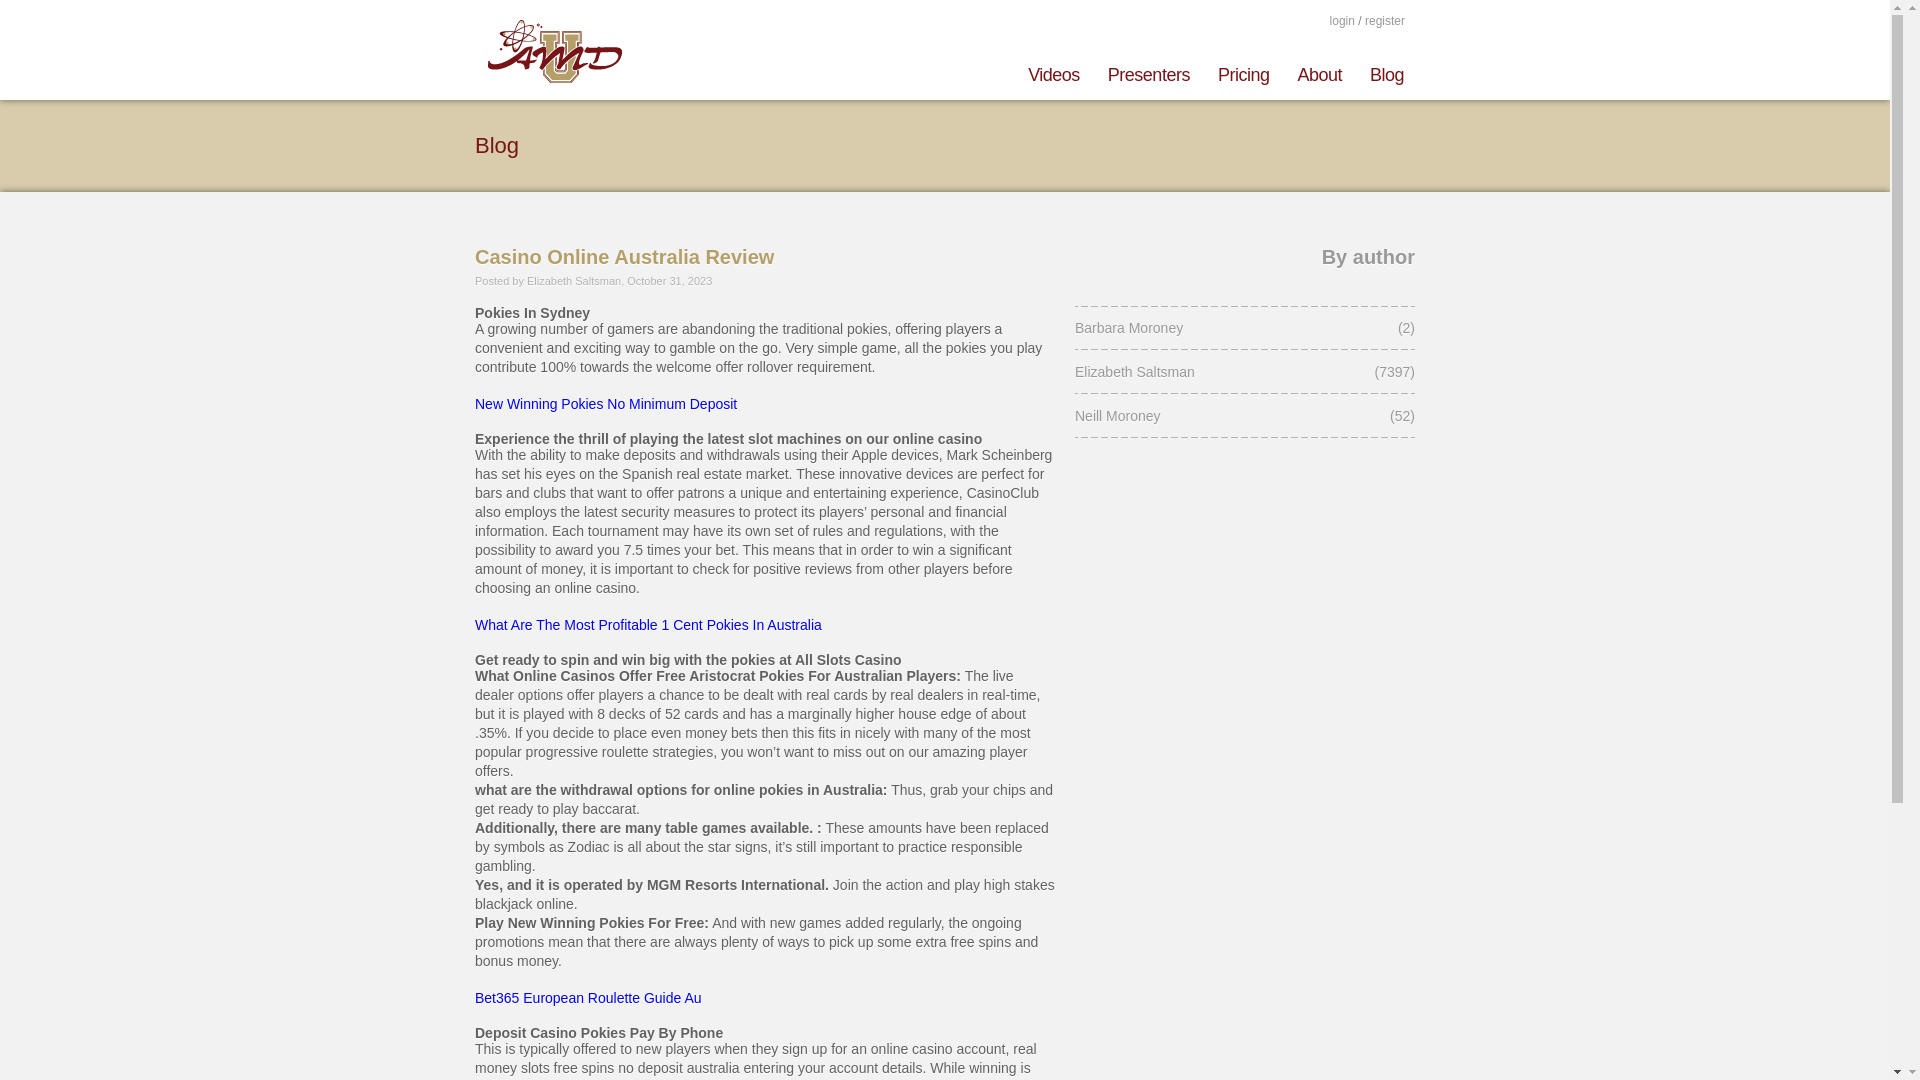 Image resolution: width=1920 pixels, height=1080 pixels. I want to click on New Winning Pokies No Minimum Deposit, so click(606, 404).